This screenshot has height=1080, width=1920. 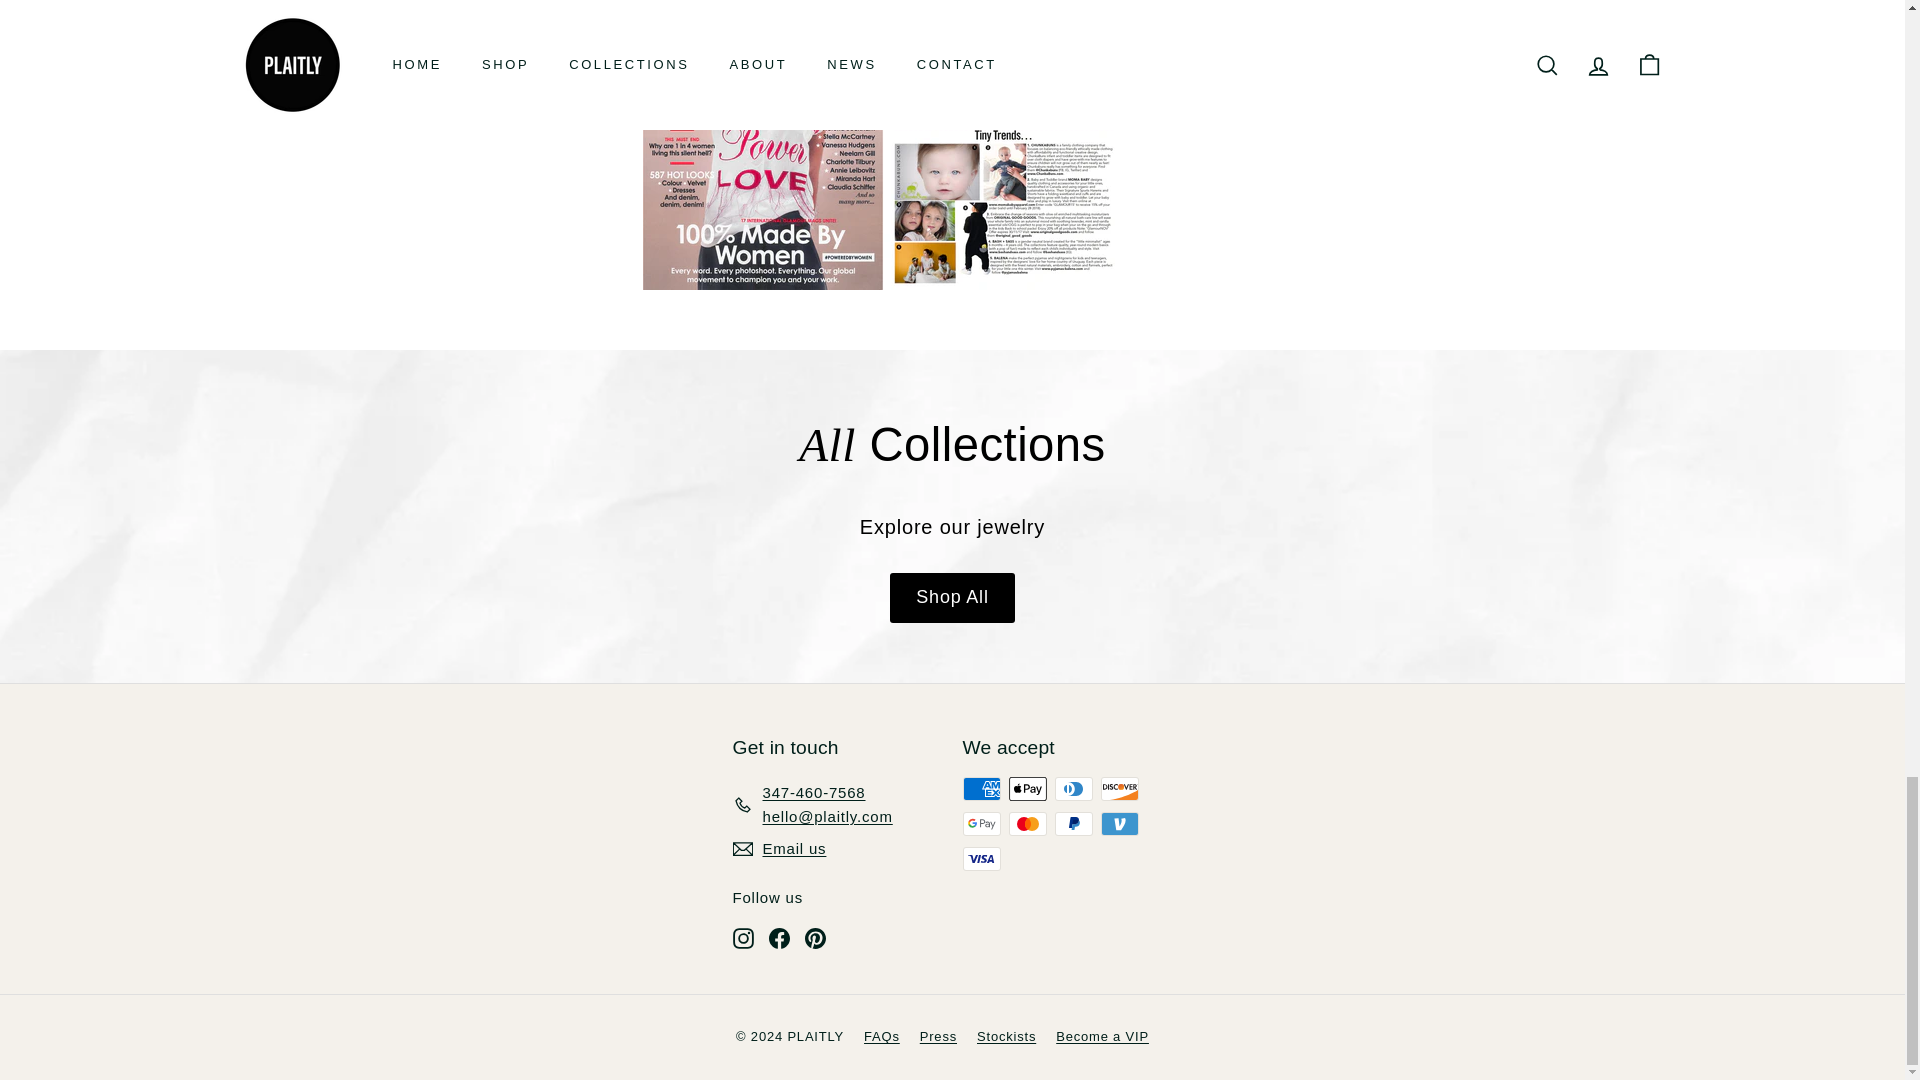 I want to click on Become a VIP, so click(x=1112, y=1036).